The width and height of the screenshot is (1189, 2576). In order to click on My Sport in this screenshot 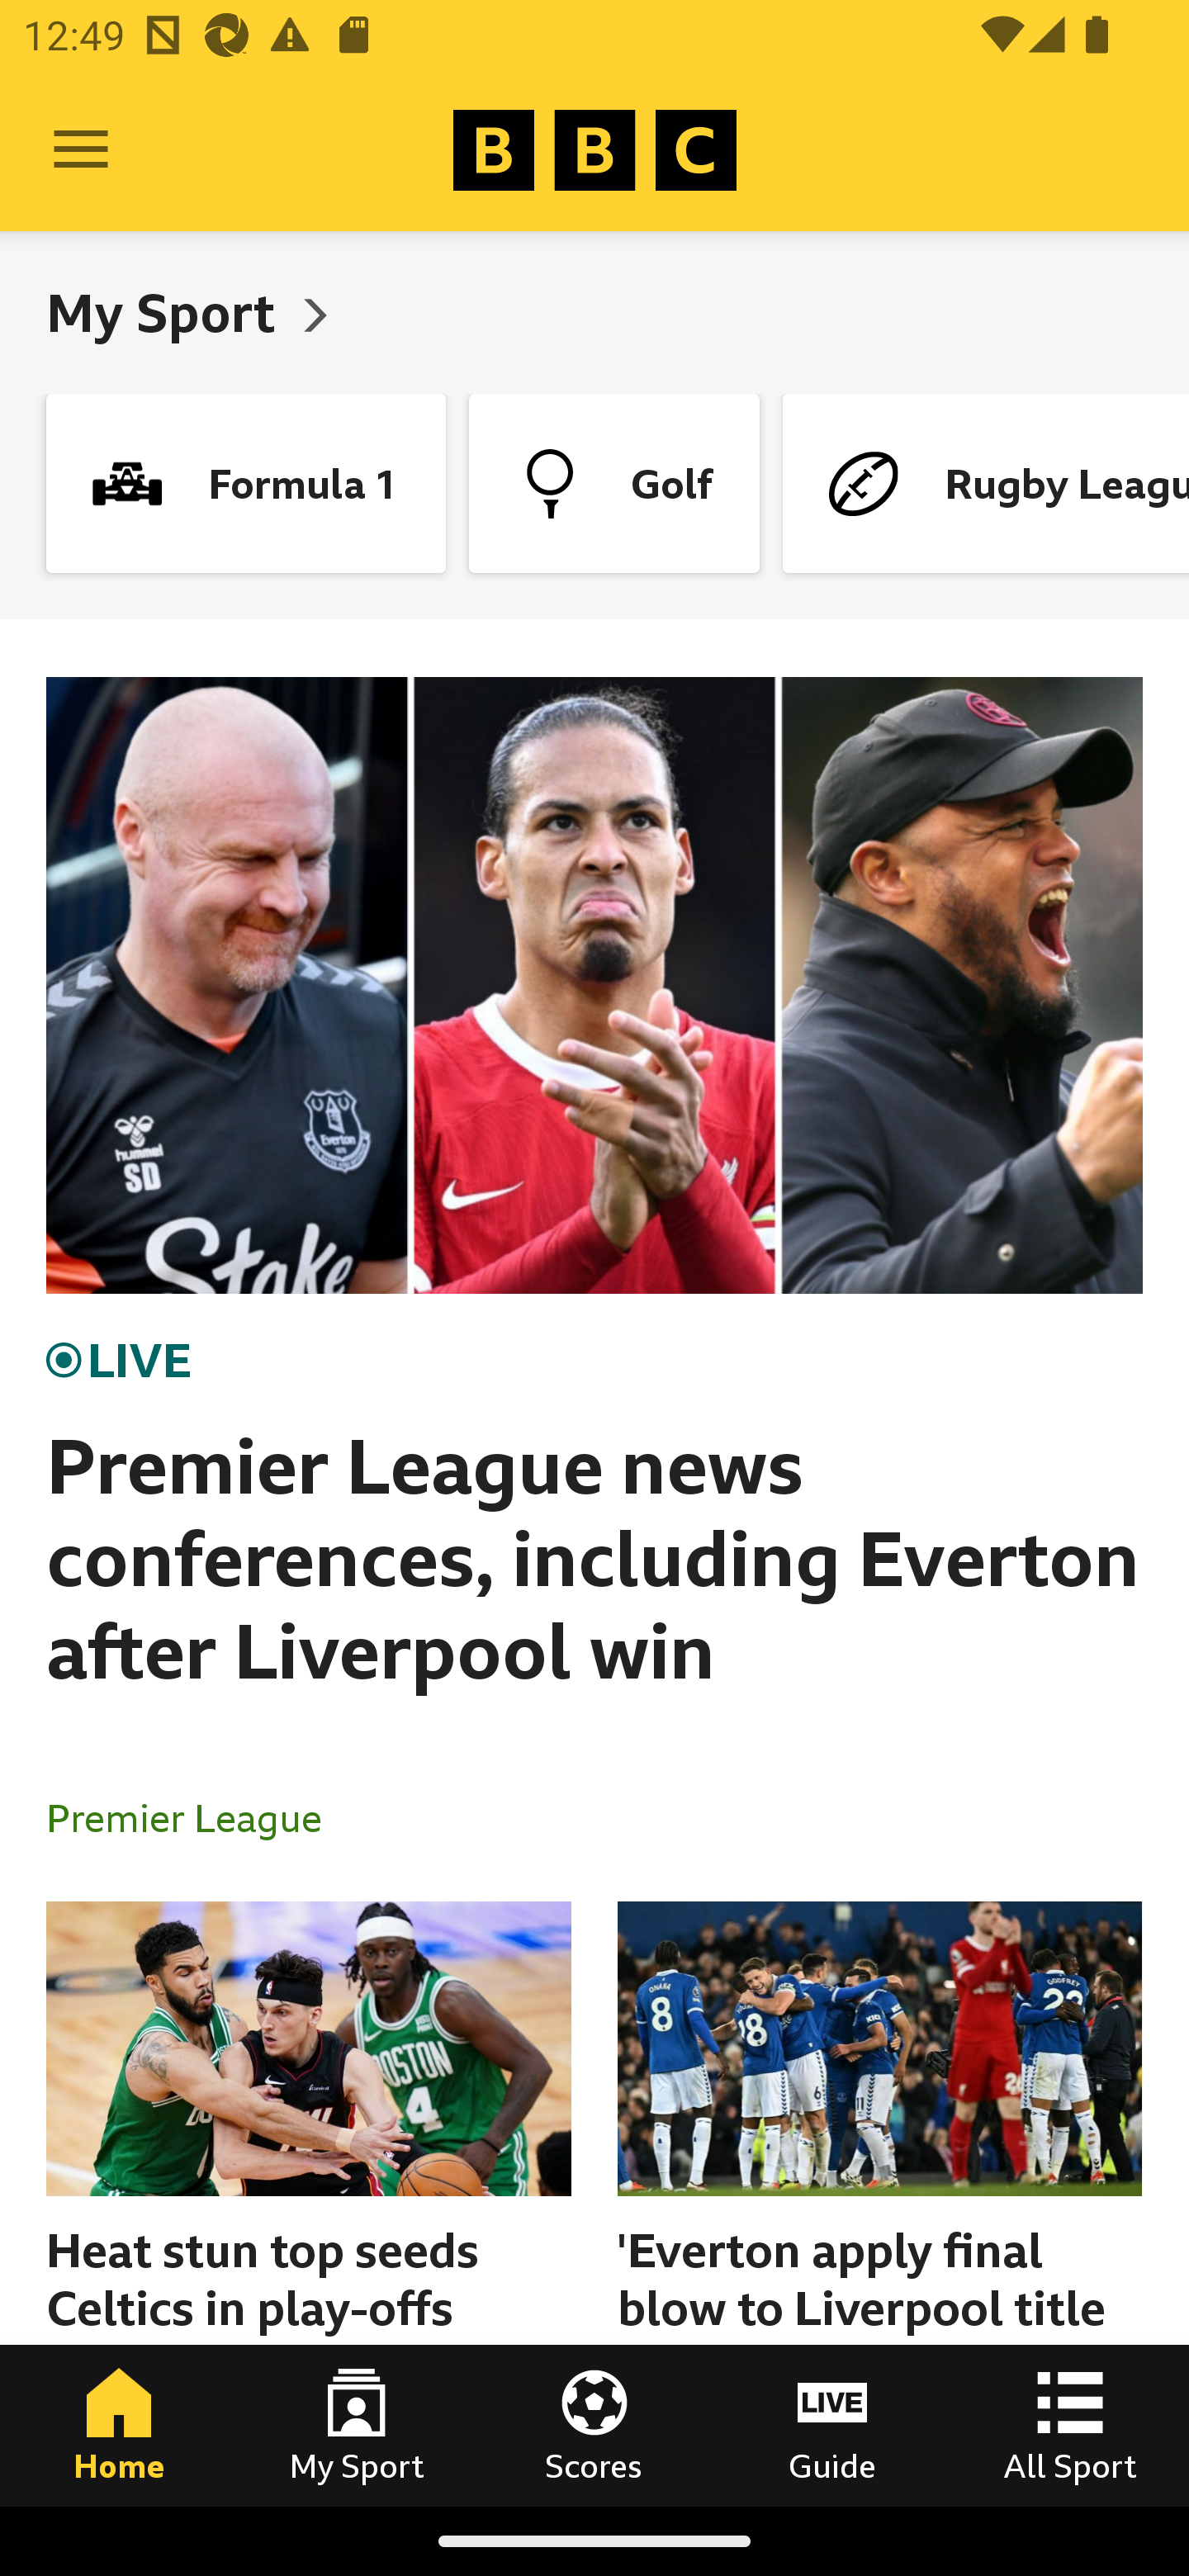, I will do `click(357, 2425)`.